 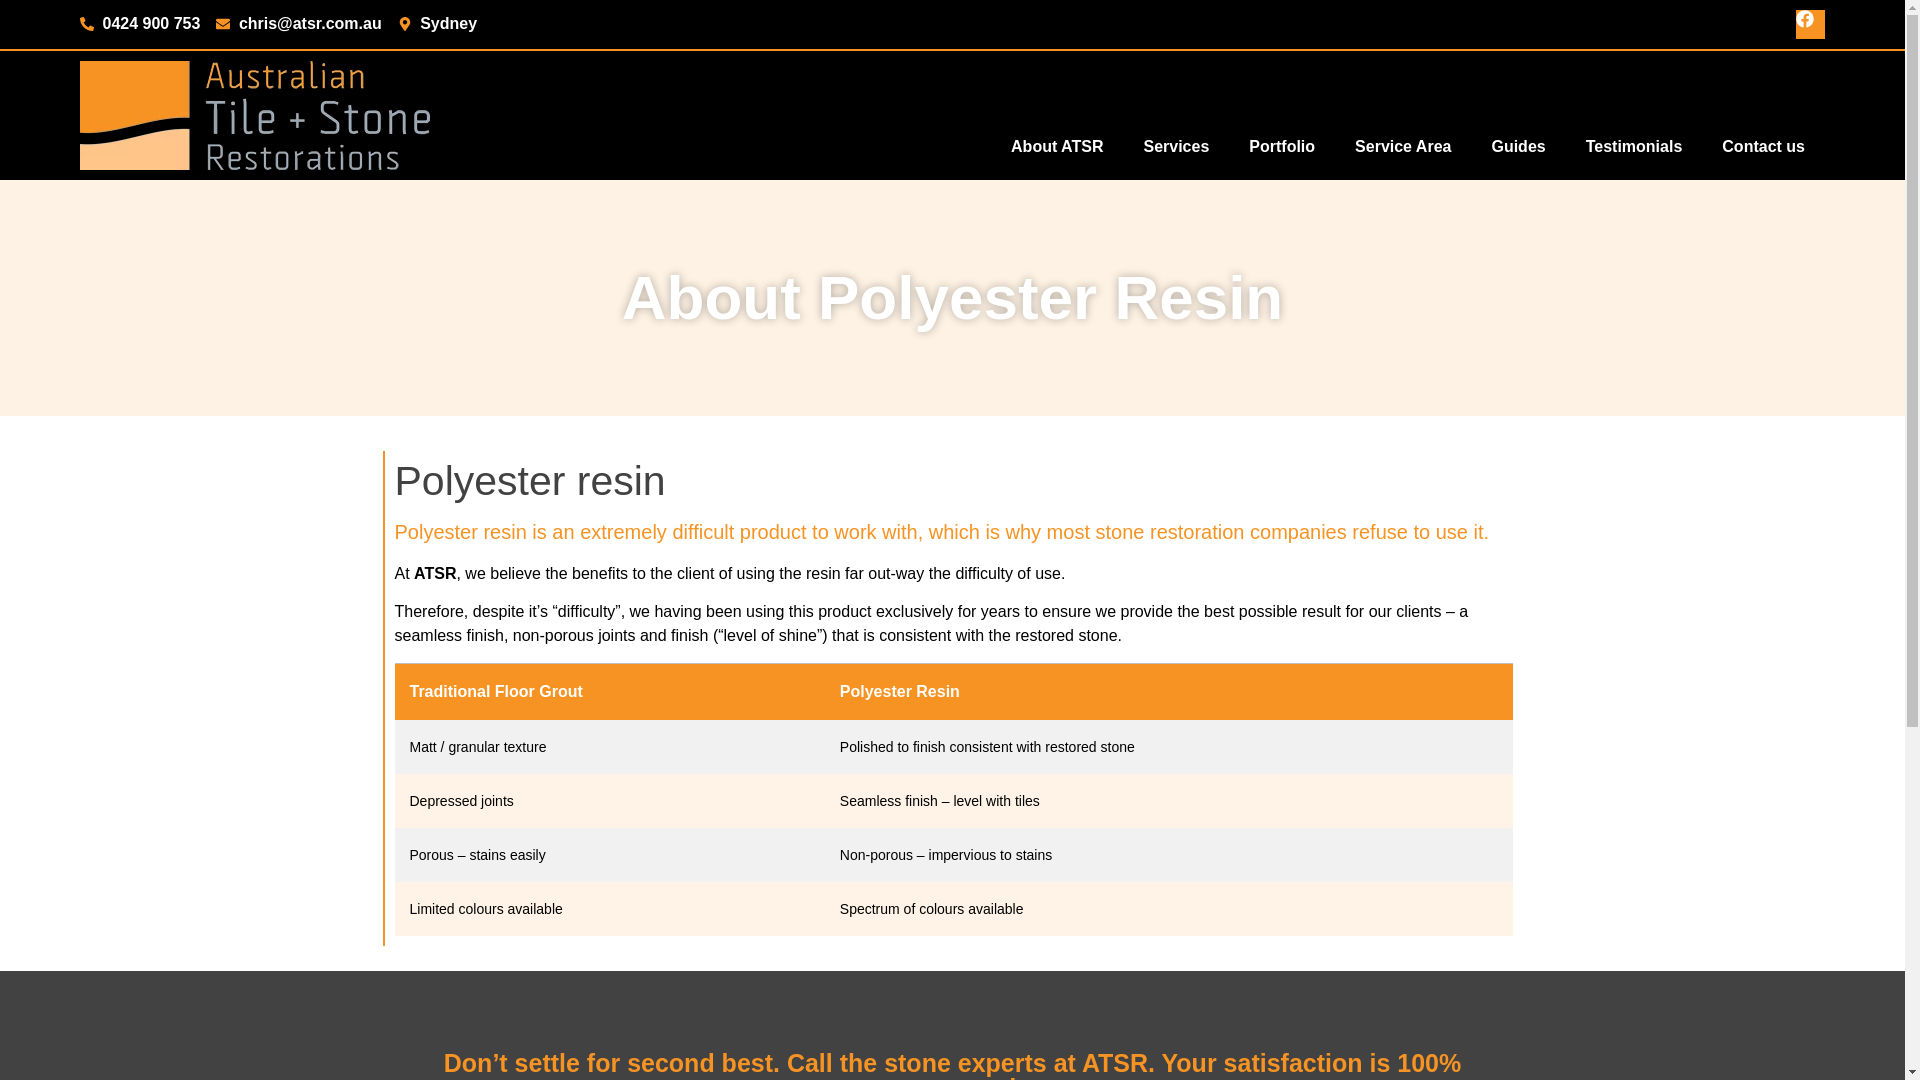 I want to click on About ATSR, so click(x=1056, y=146).